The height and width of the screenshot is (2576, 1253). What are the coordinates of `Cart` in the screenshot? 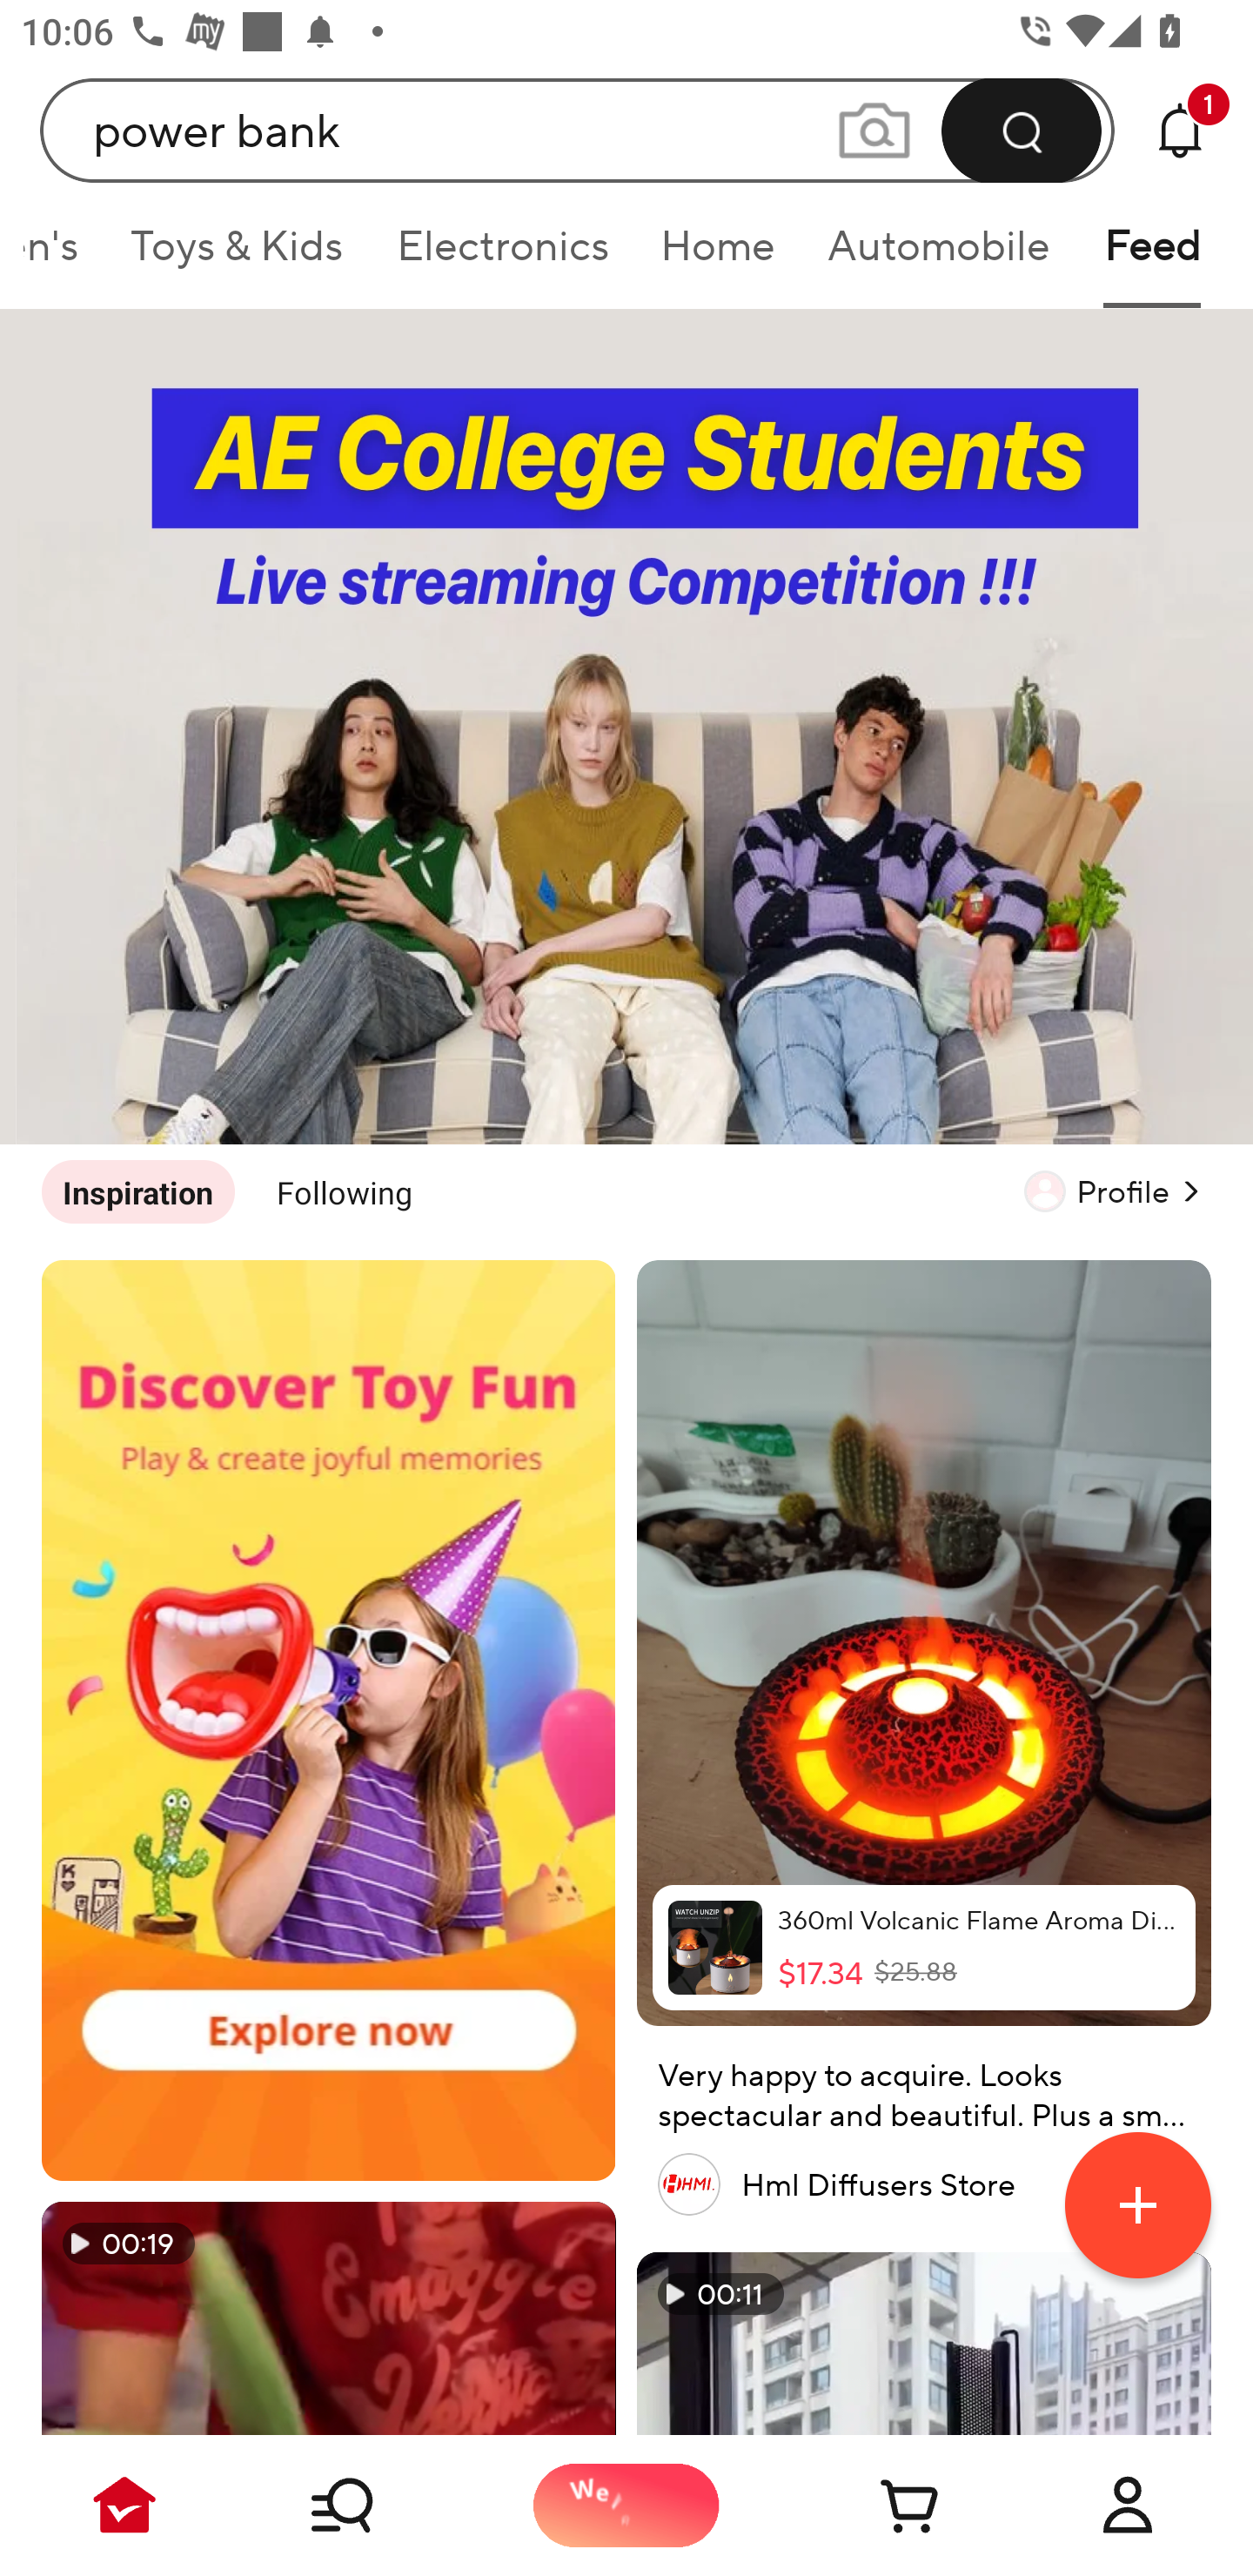 It's located at (877, 2505).